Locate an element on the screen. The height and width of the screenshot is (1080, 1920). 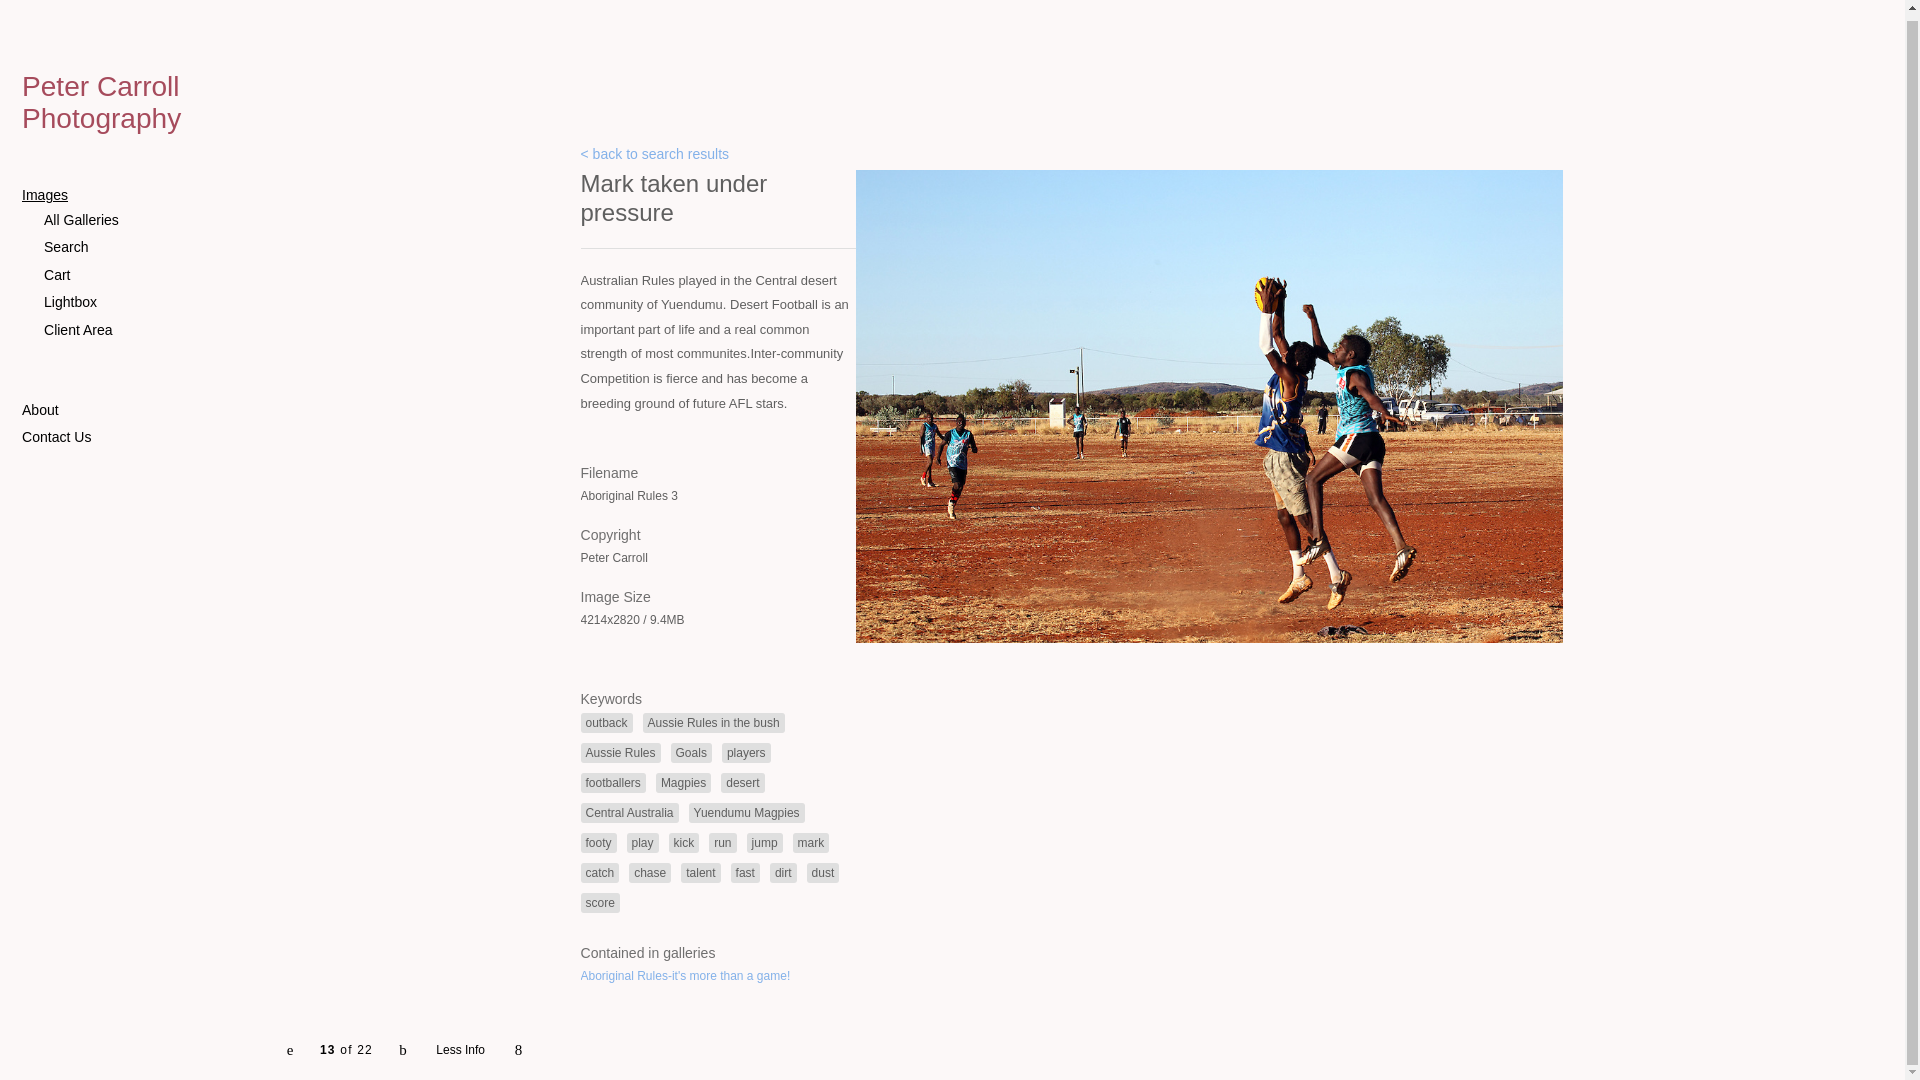
Share This is located at coordinates (517, 1044).